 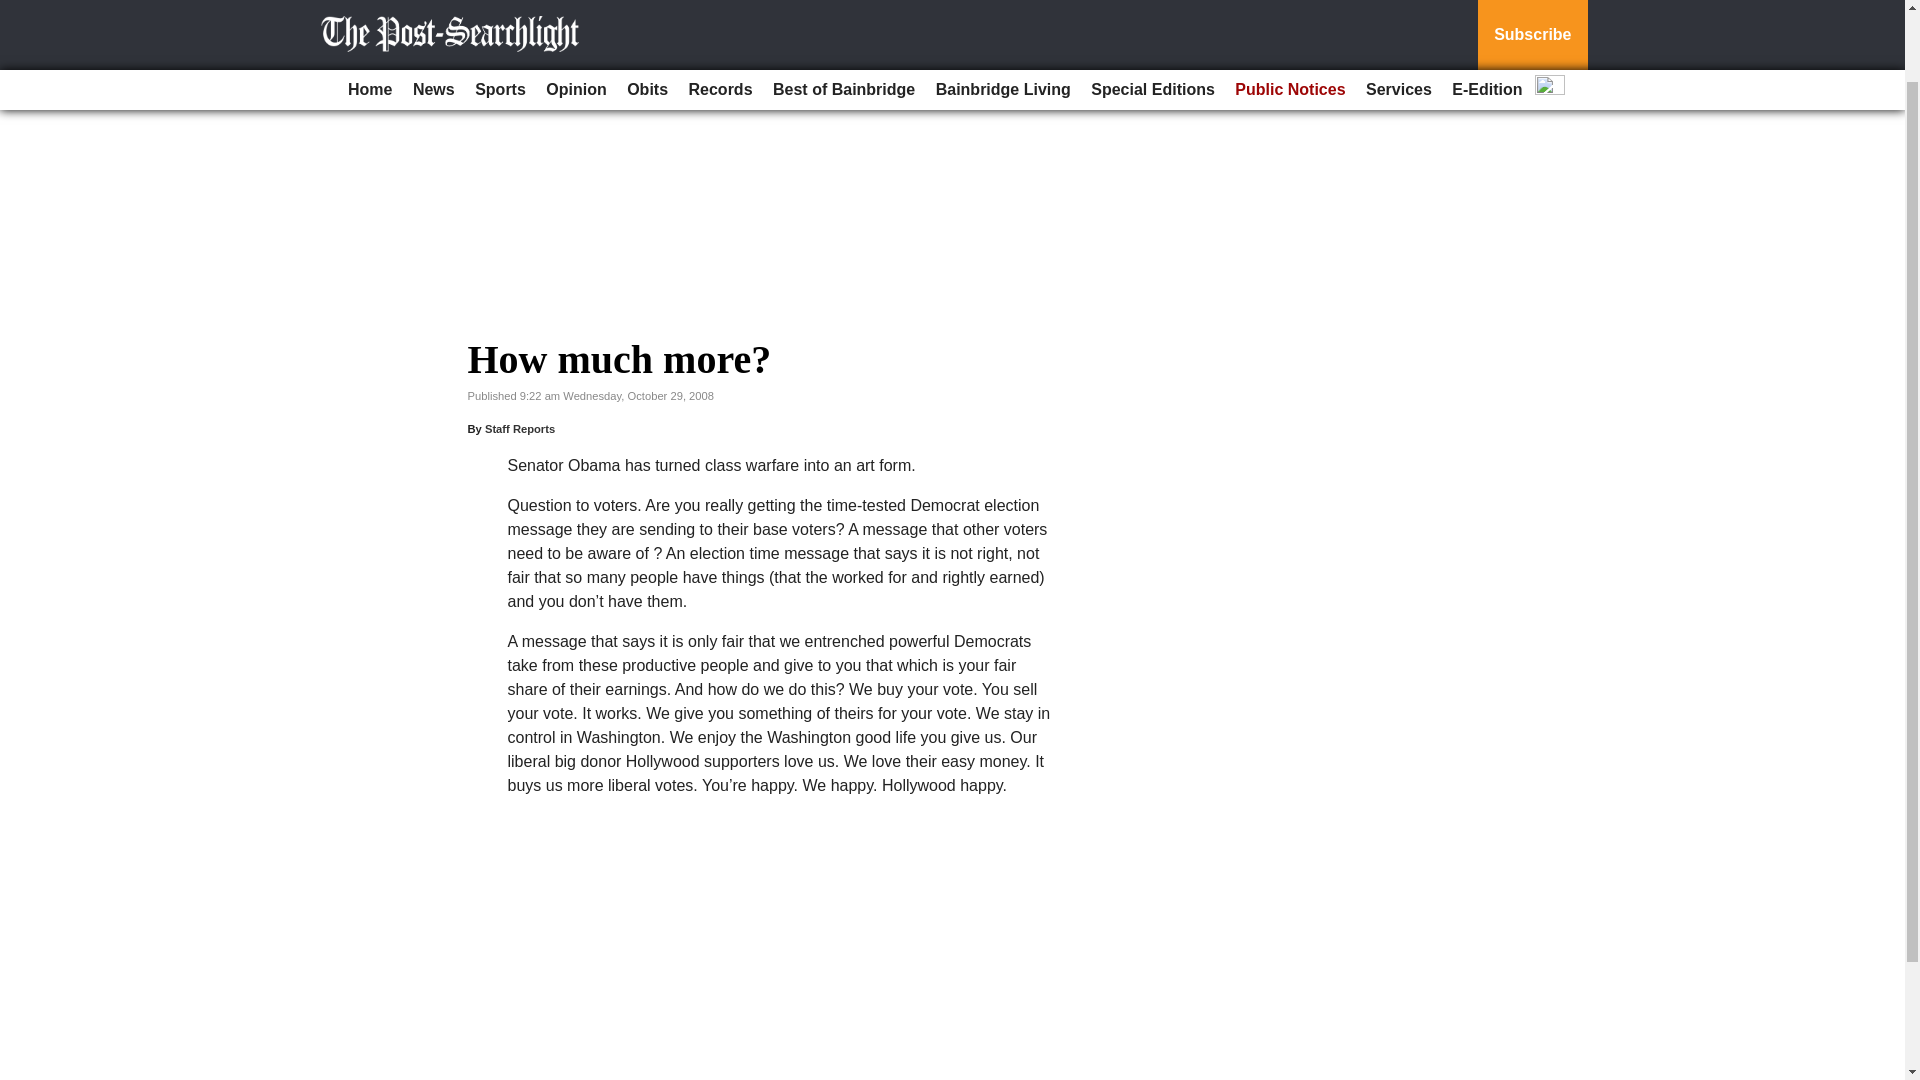 What do you see at coordinates (576, 14) in the screenshot?
I see `Opinion` at bounding box center [576, 14].